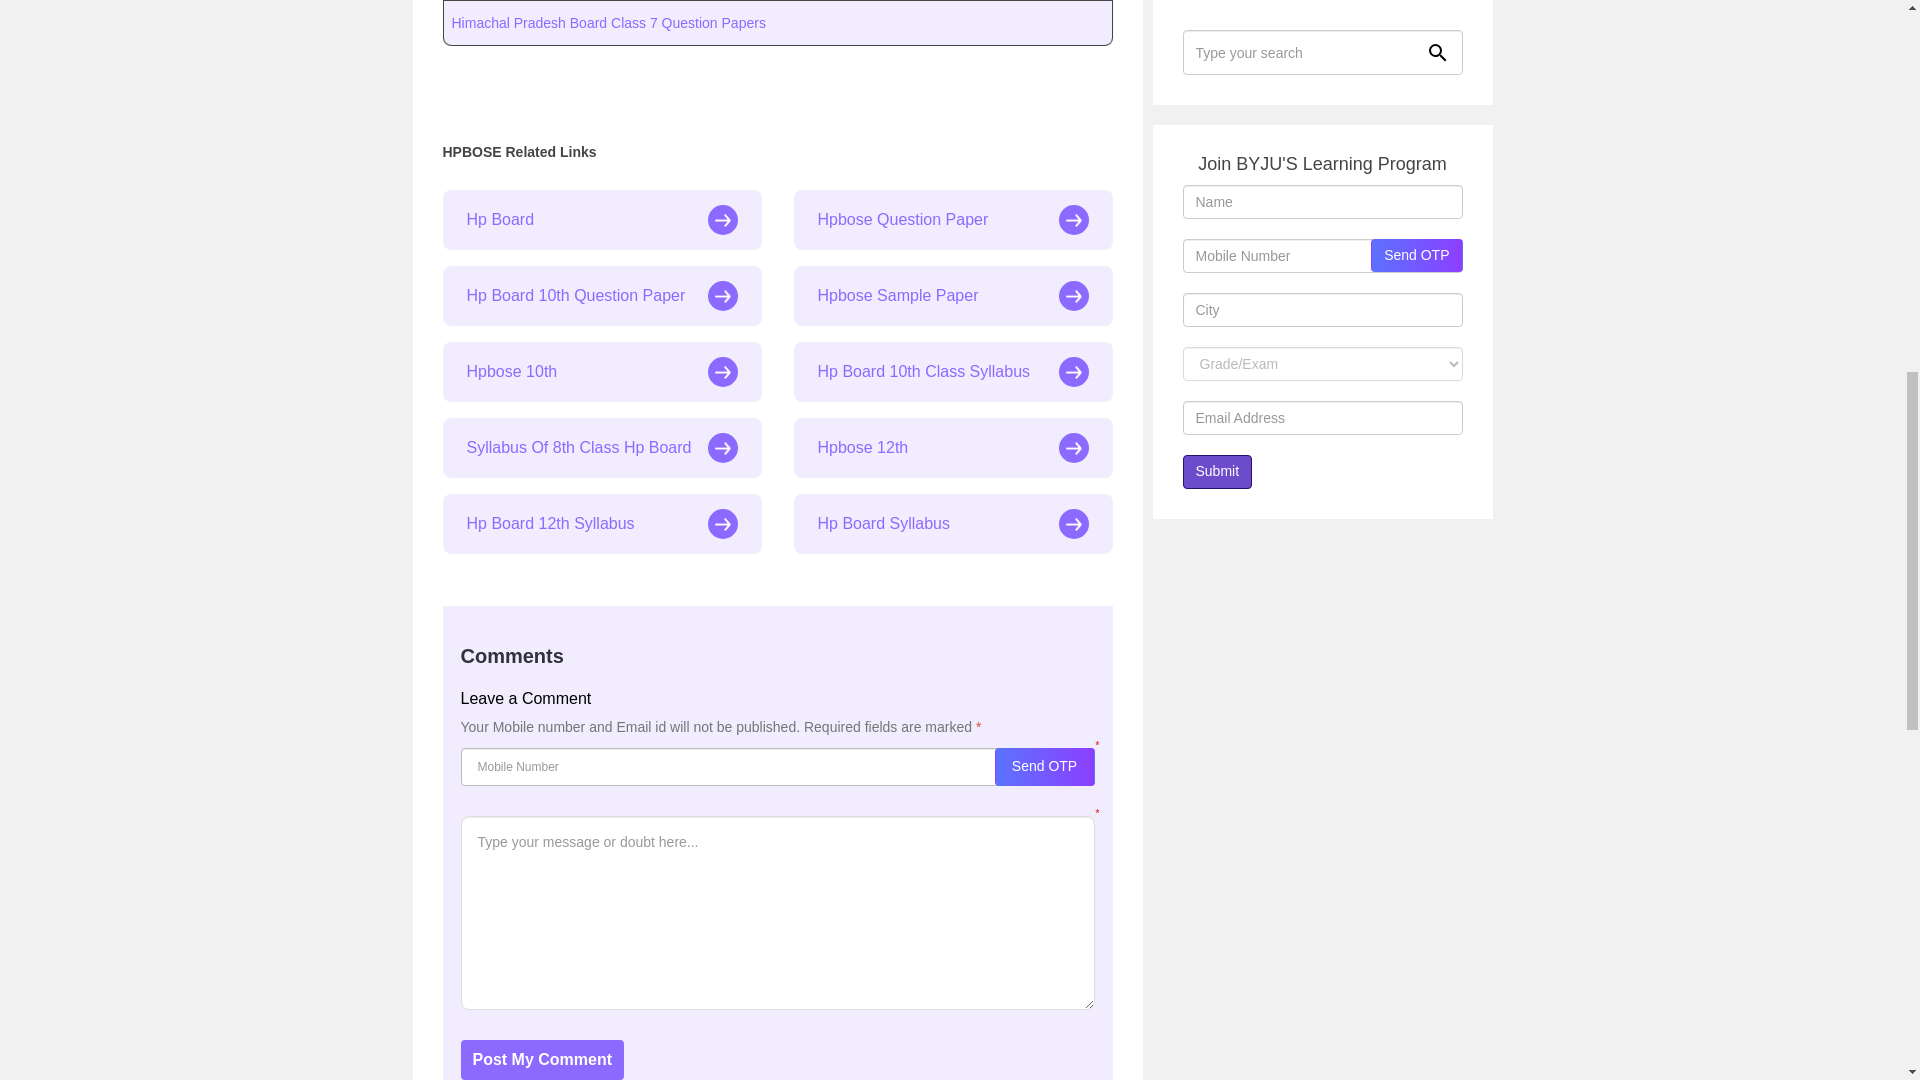 The image size is (1920, 1080). Describe the element at coordinates (954, 524) in the screenshot. I see `Hp Board Syllabus` at that location.